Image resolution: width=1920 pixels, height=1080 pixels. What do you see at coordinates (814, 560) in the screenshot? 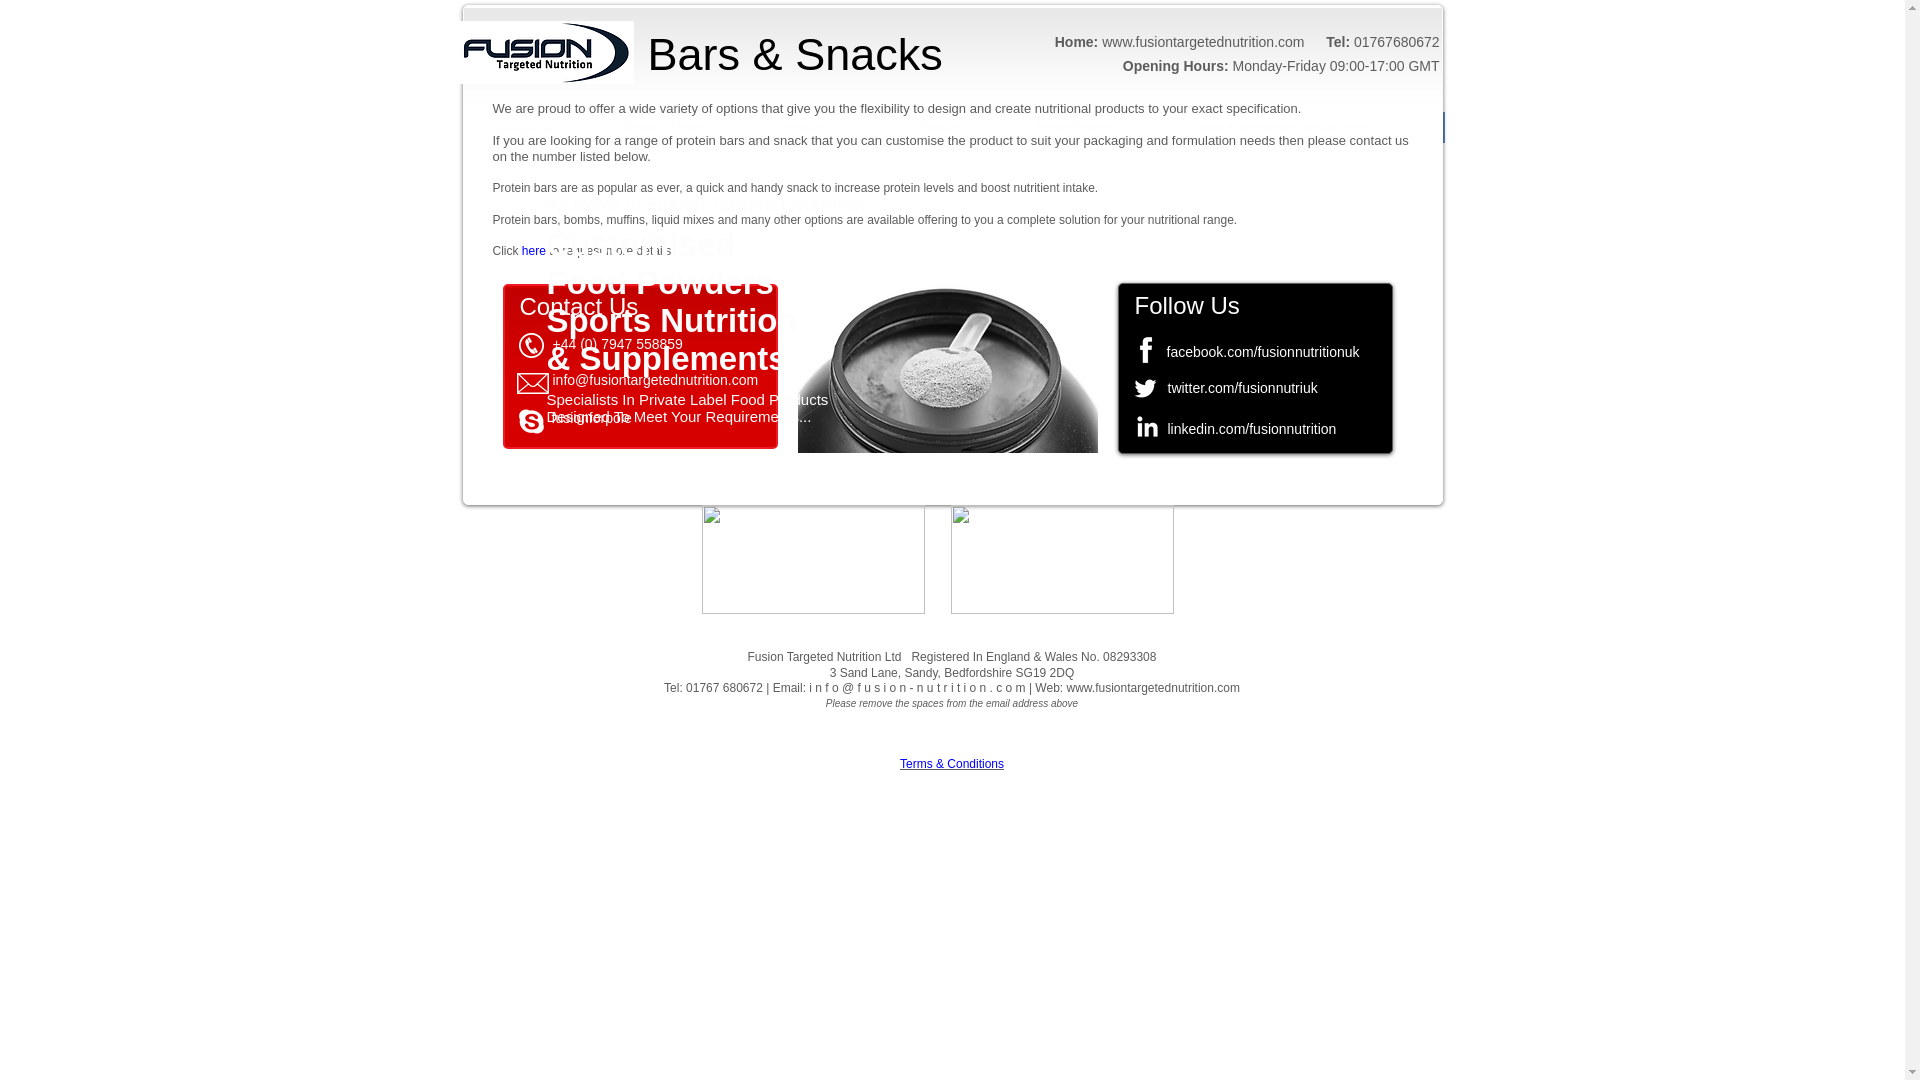
I see `ISO-22000-2005-badge-white.png` at bounding box center [814, 560].